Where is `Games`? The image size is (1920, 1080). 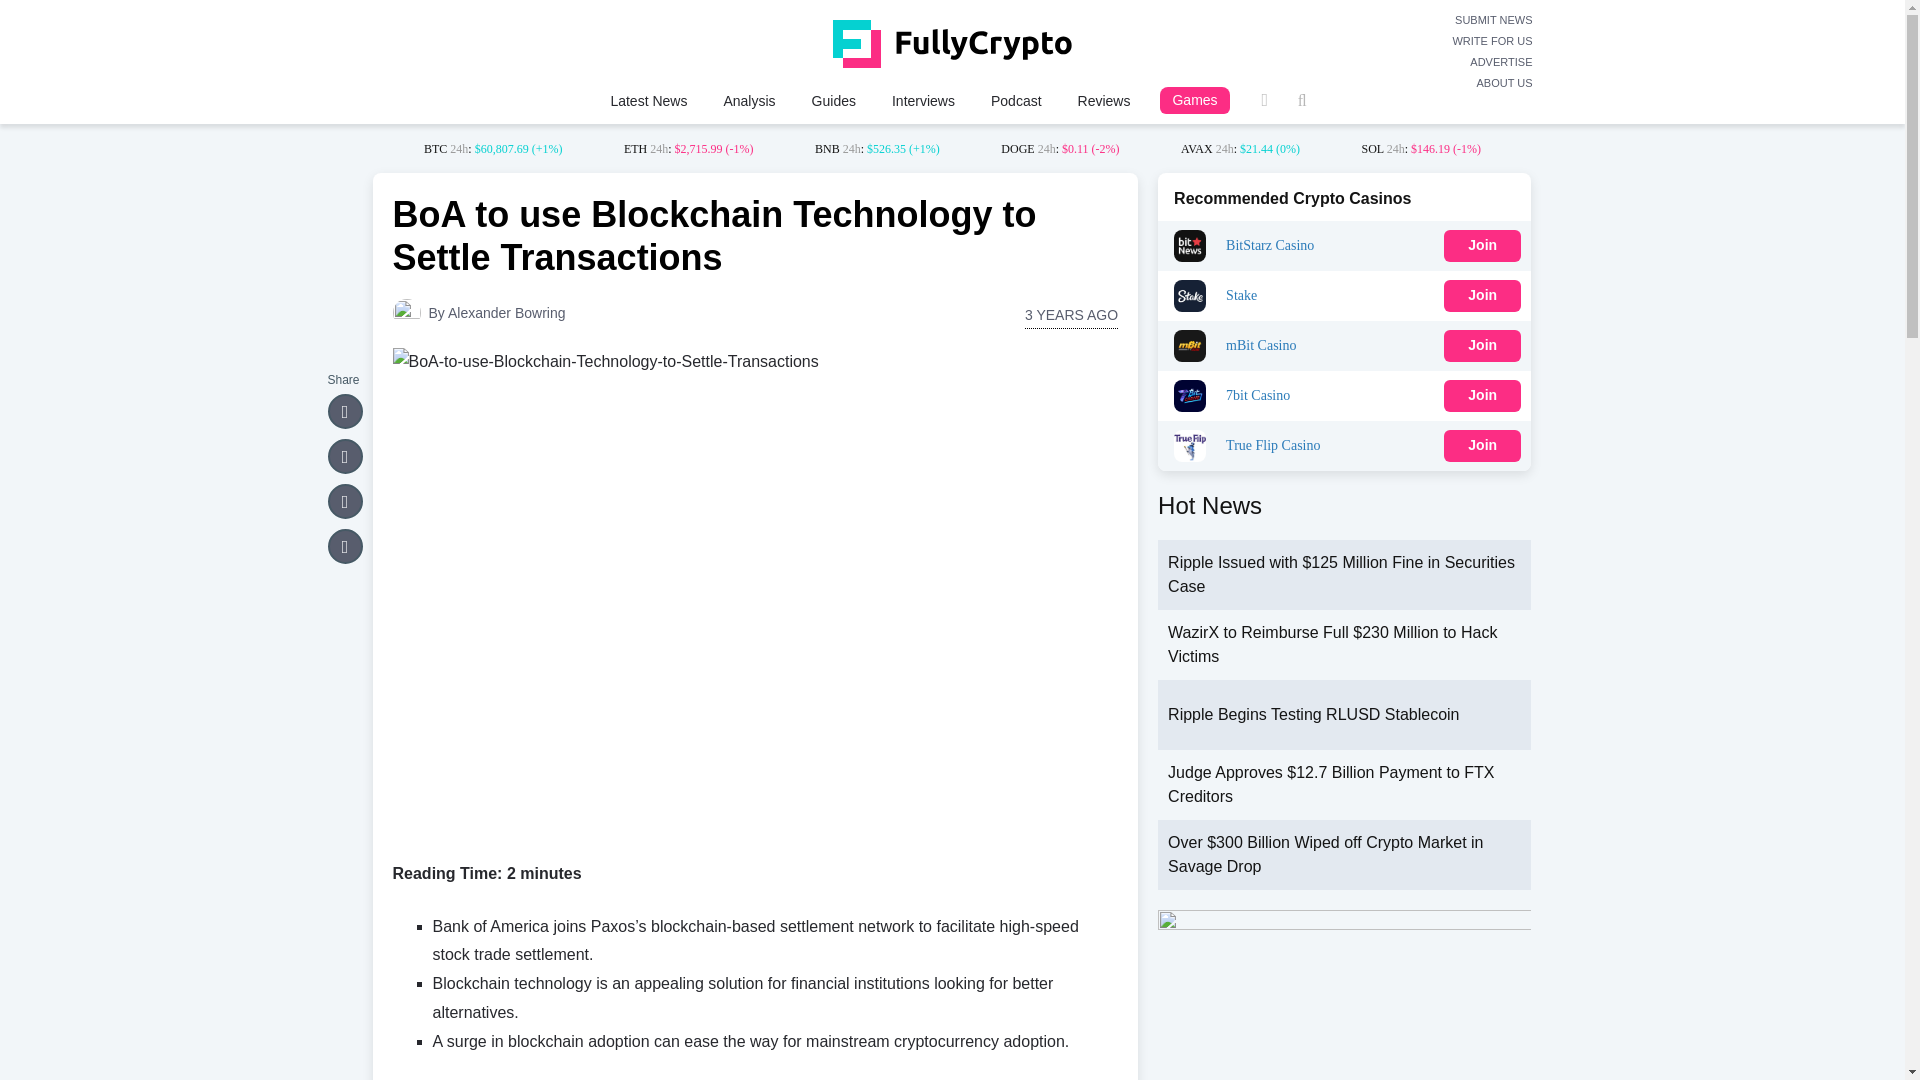 Games is located at coordinates (1194, 100).